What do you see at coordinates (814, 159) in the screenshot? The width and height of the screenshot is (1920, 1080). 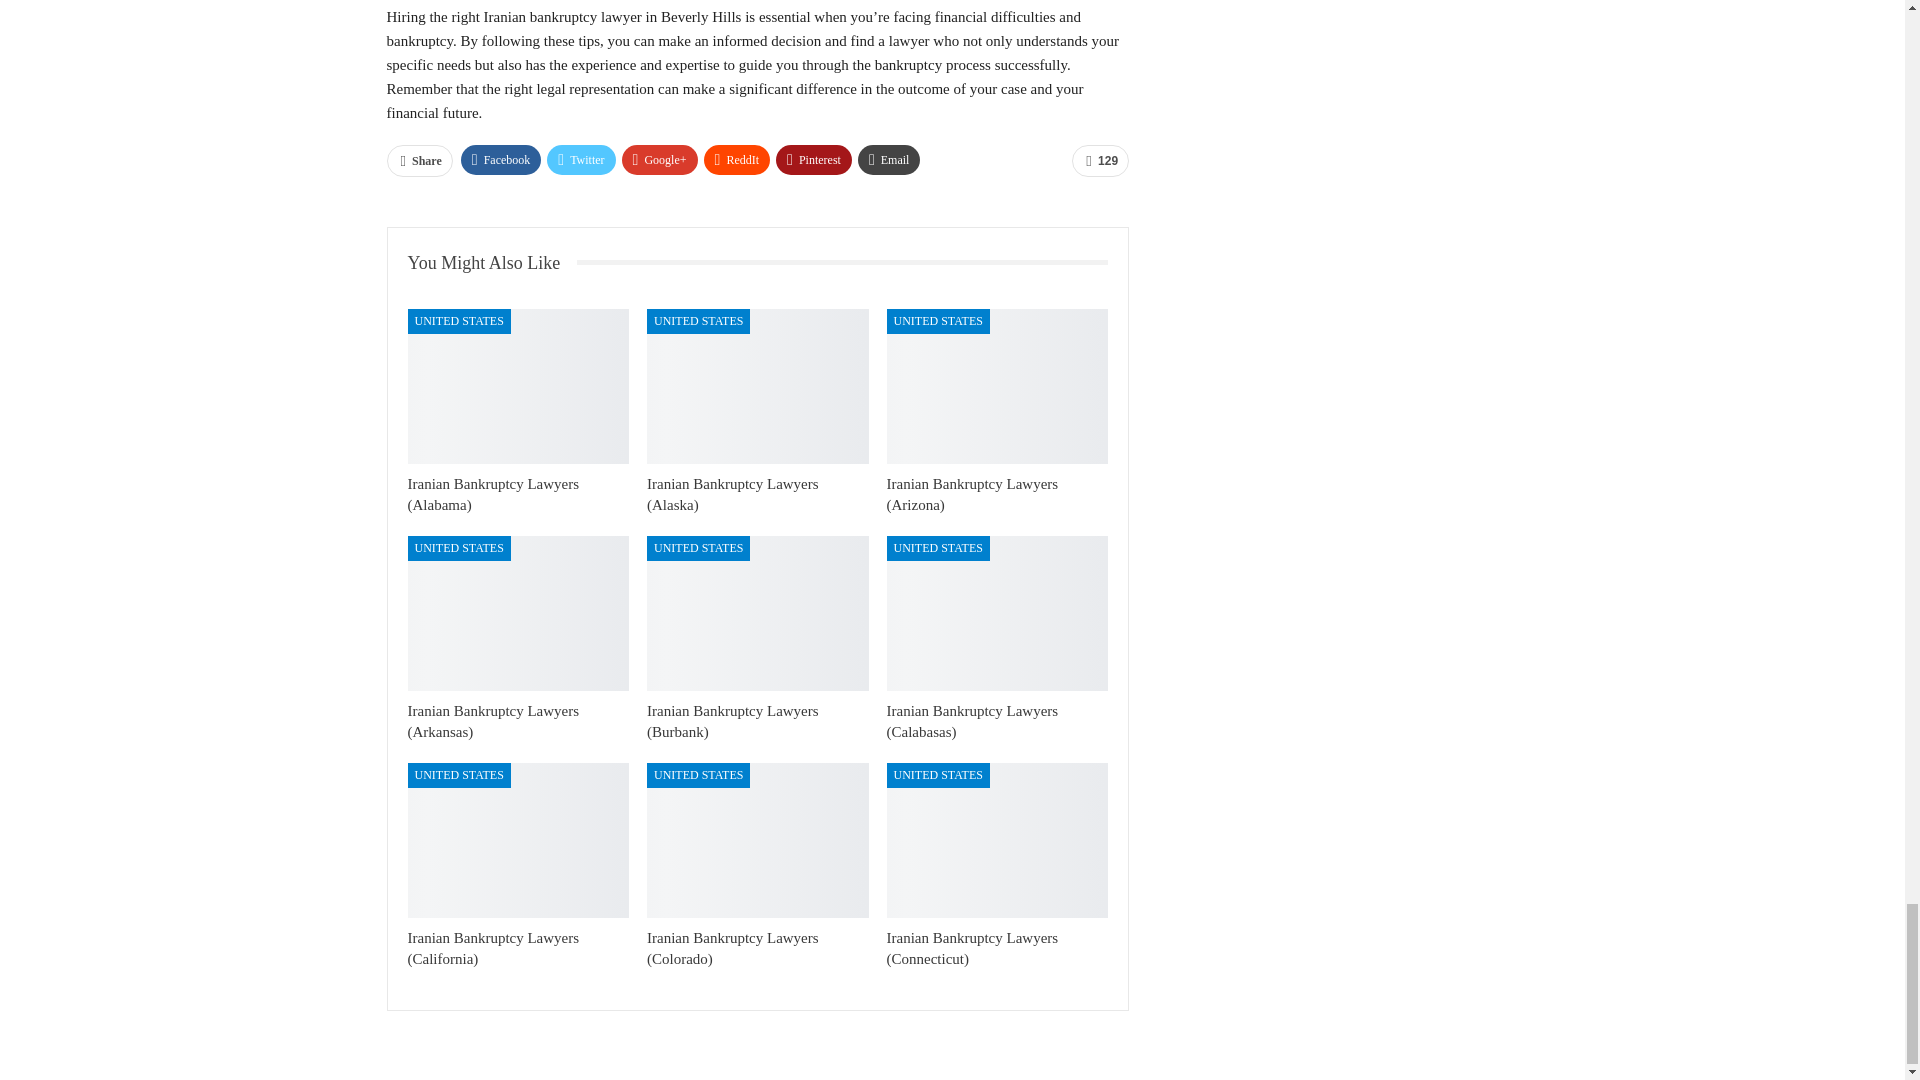 I see `Pinterest` at bounding box center [814, 159].